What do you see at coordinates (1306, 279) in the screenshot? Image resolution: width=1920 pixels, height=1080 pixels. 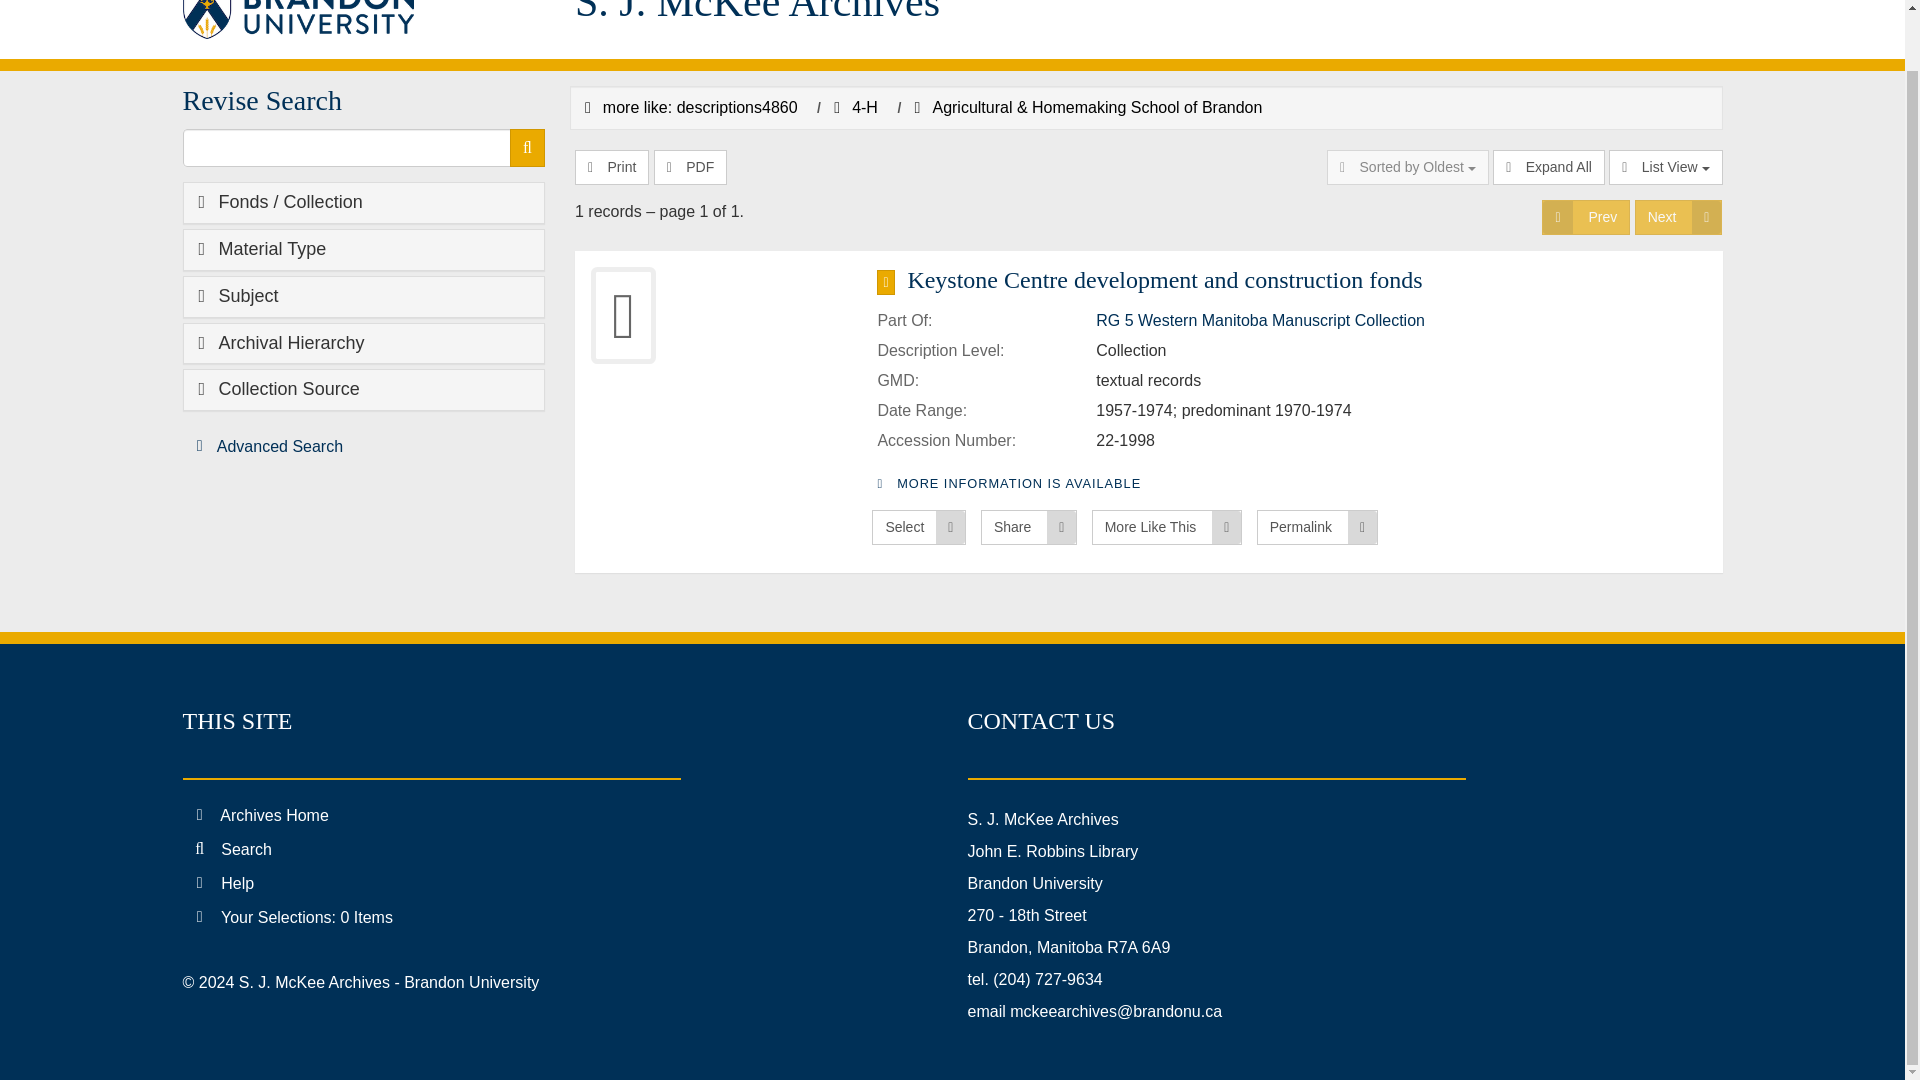 I see `Show All Information` at bounding box center [1306, 279].